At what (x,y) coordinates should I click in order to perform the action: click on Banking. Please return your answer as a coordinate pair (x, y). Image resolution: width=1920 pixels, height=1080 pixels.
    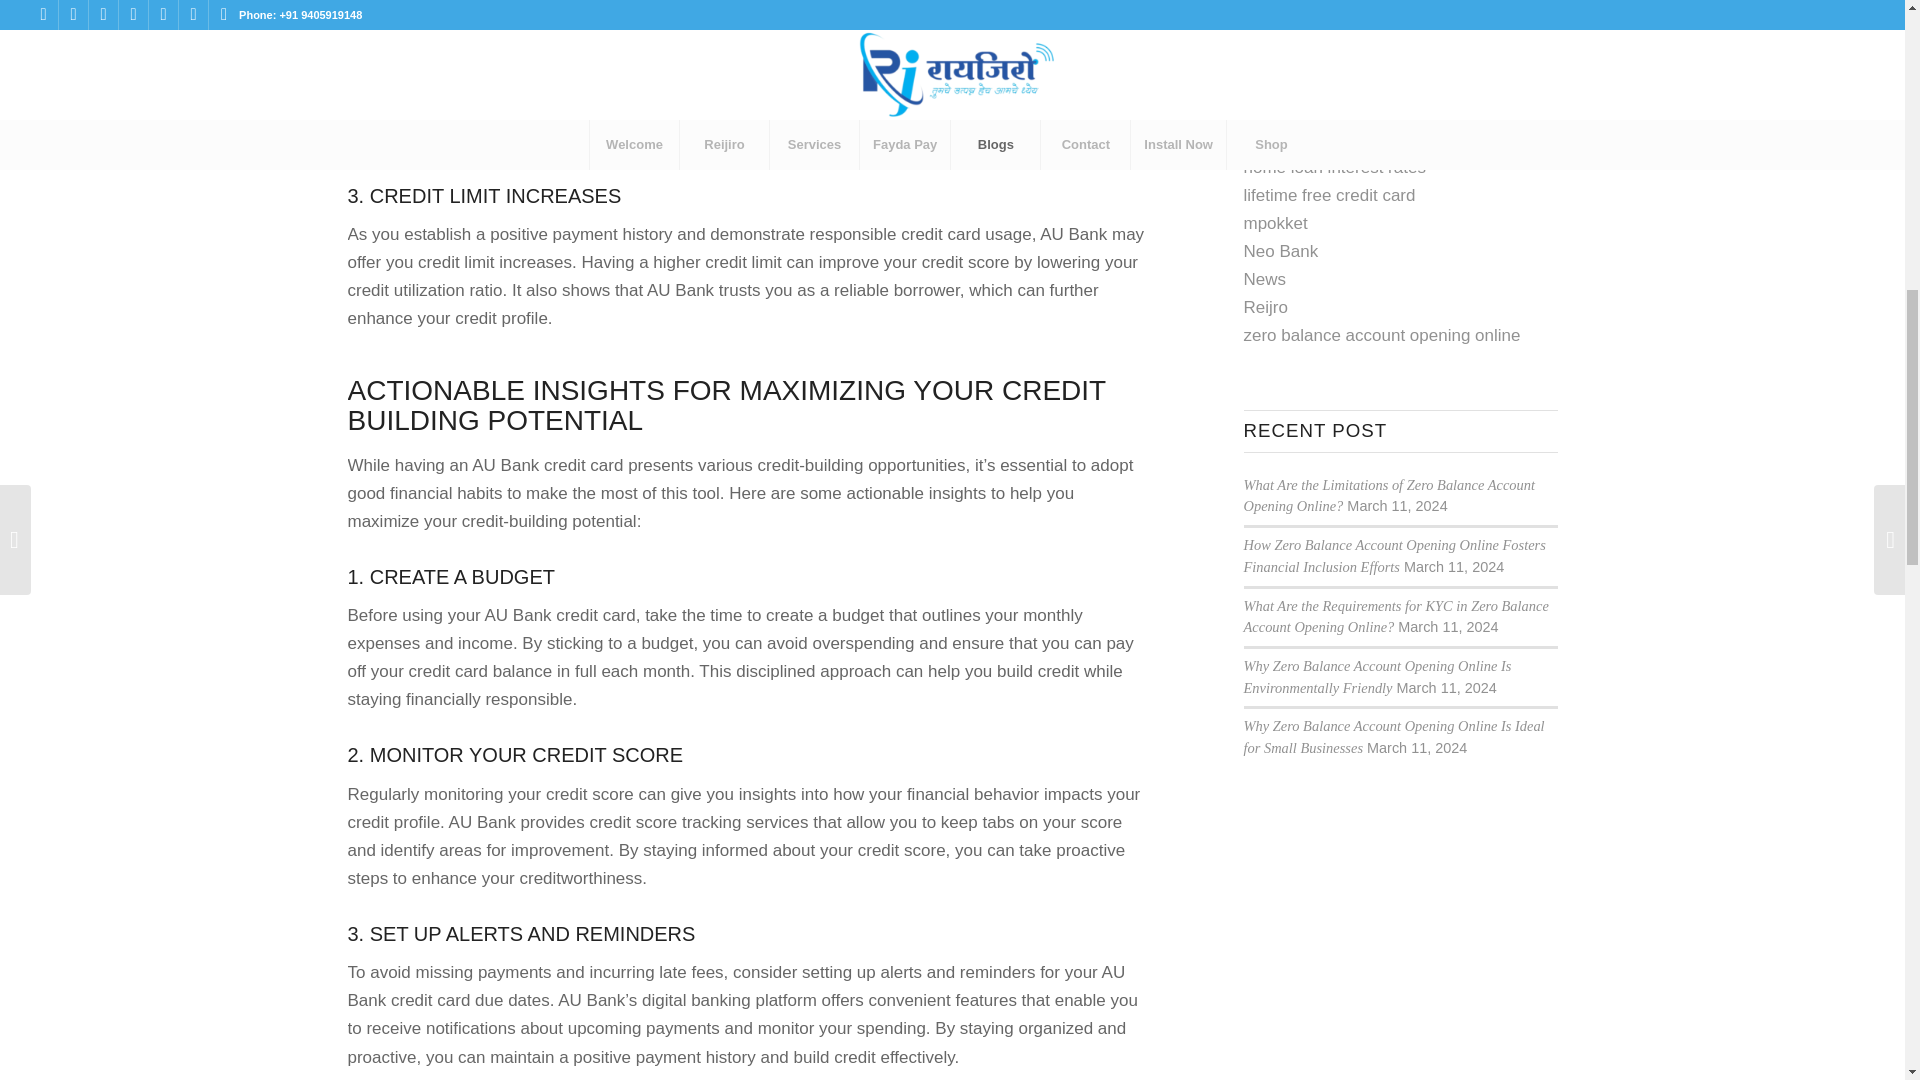
    Looking at the image, I should click on (1274, 110).